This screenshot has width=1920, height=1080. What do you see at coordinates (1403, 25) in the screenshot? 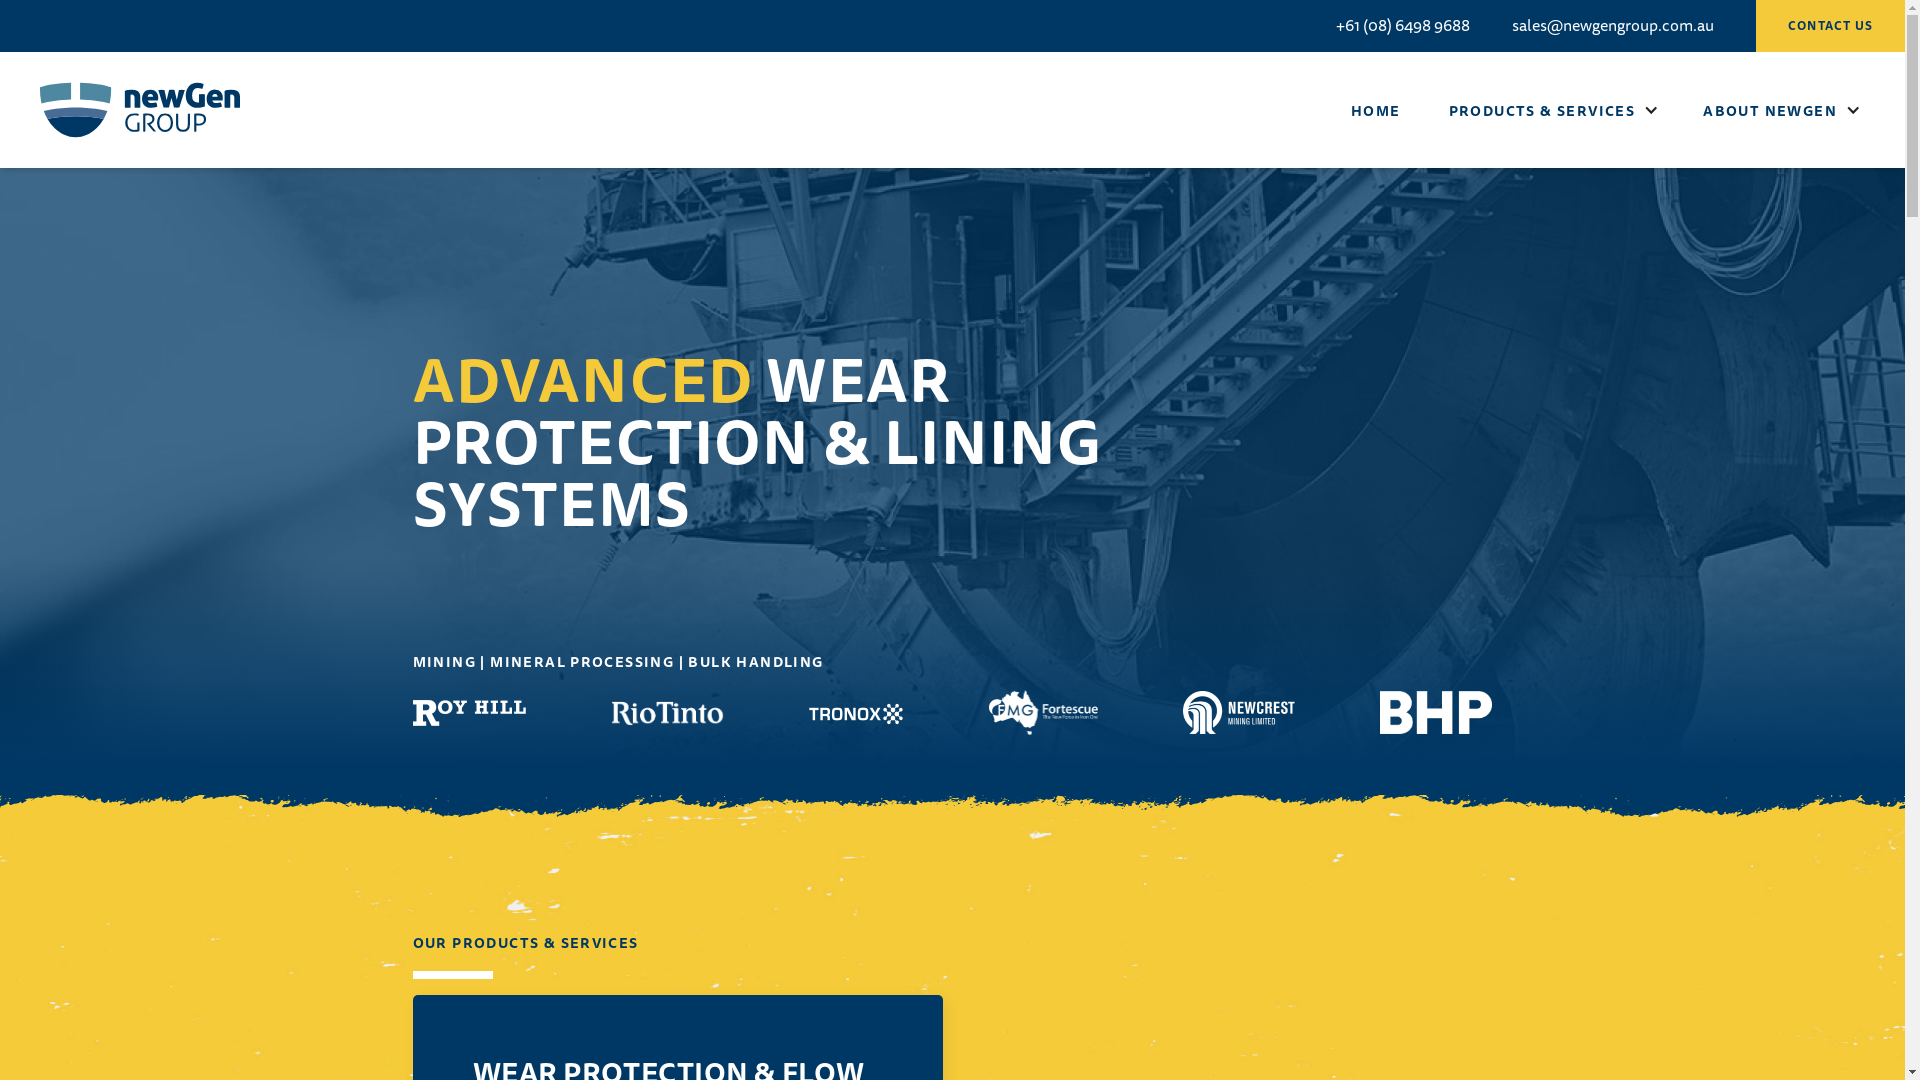
I see `+61 (08) 6498 9688` at bounding box center [1403, 25].